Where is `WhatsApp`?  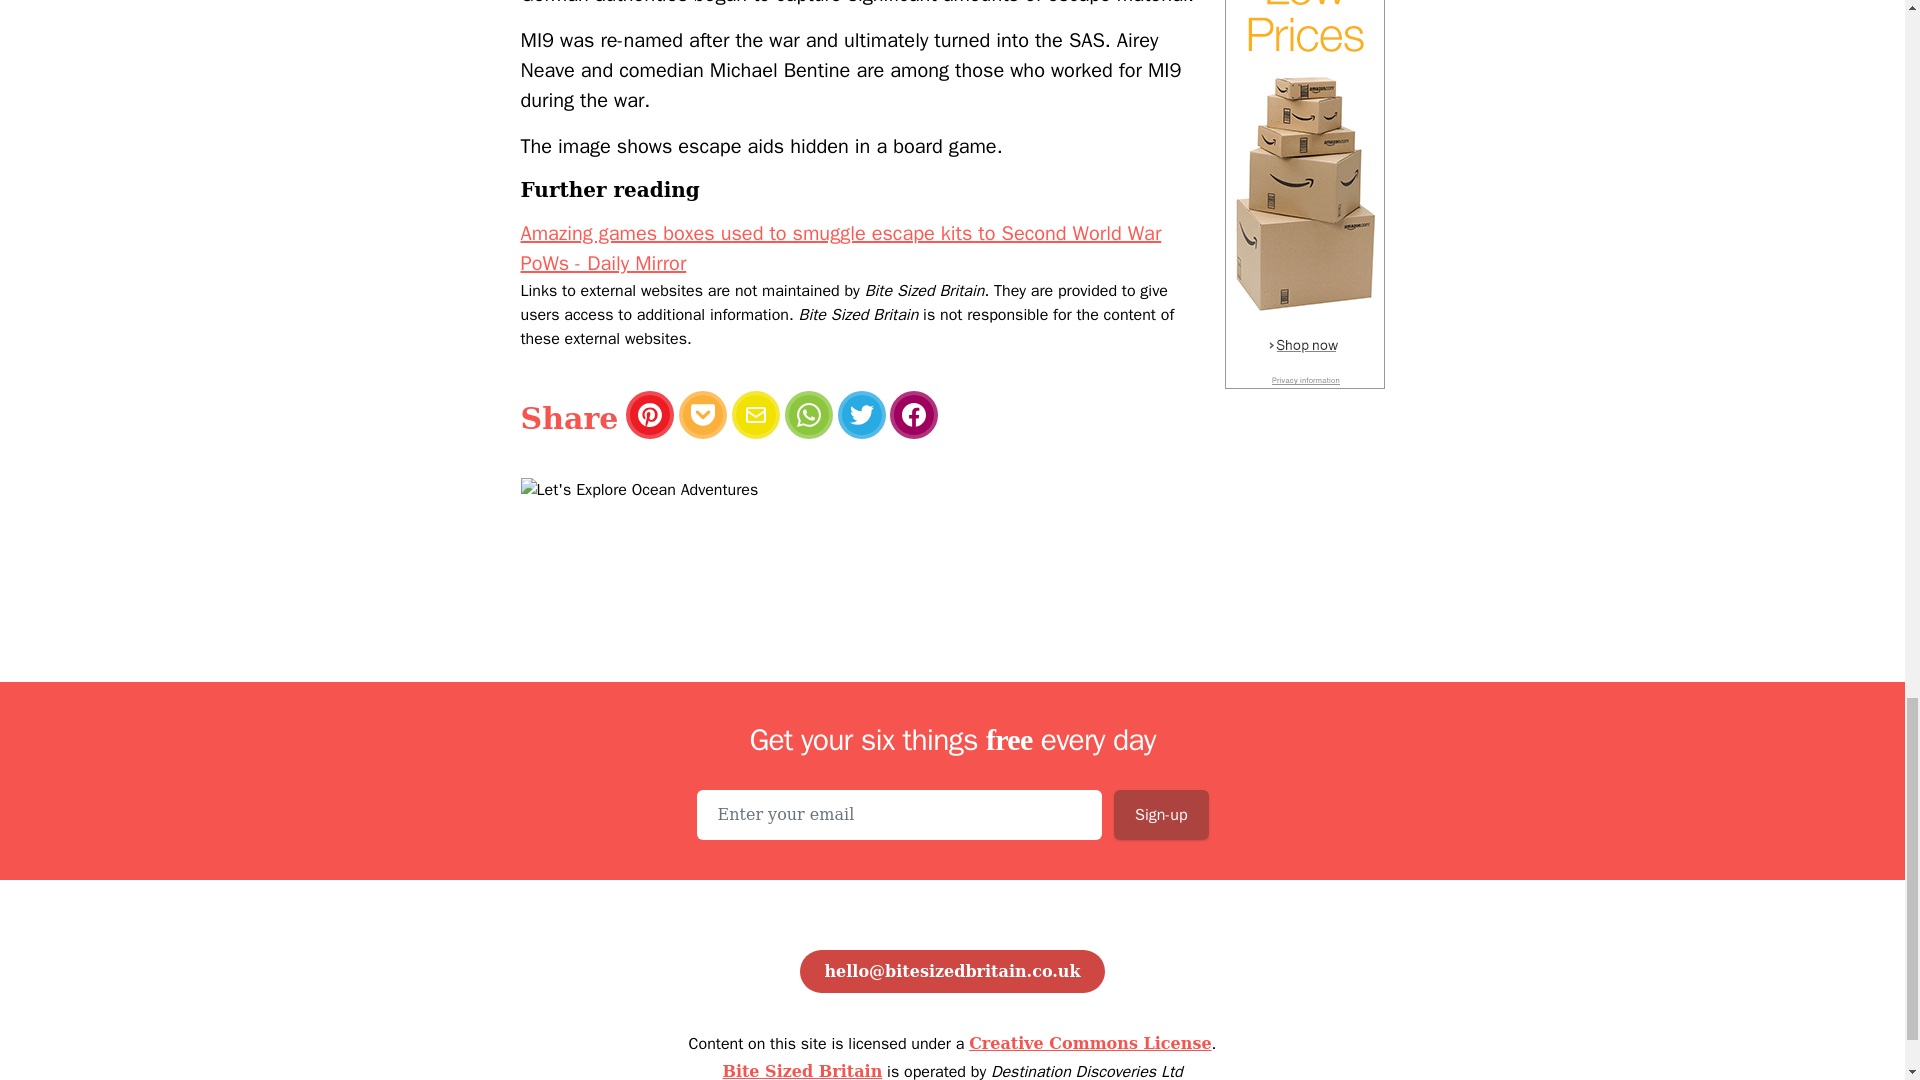
WhatsApp is located at coordinates (809, 414).